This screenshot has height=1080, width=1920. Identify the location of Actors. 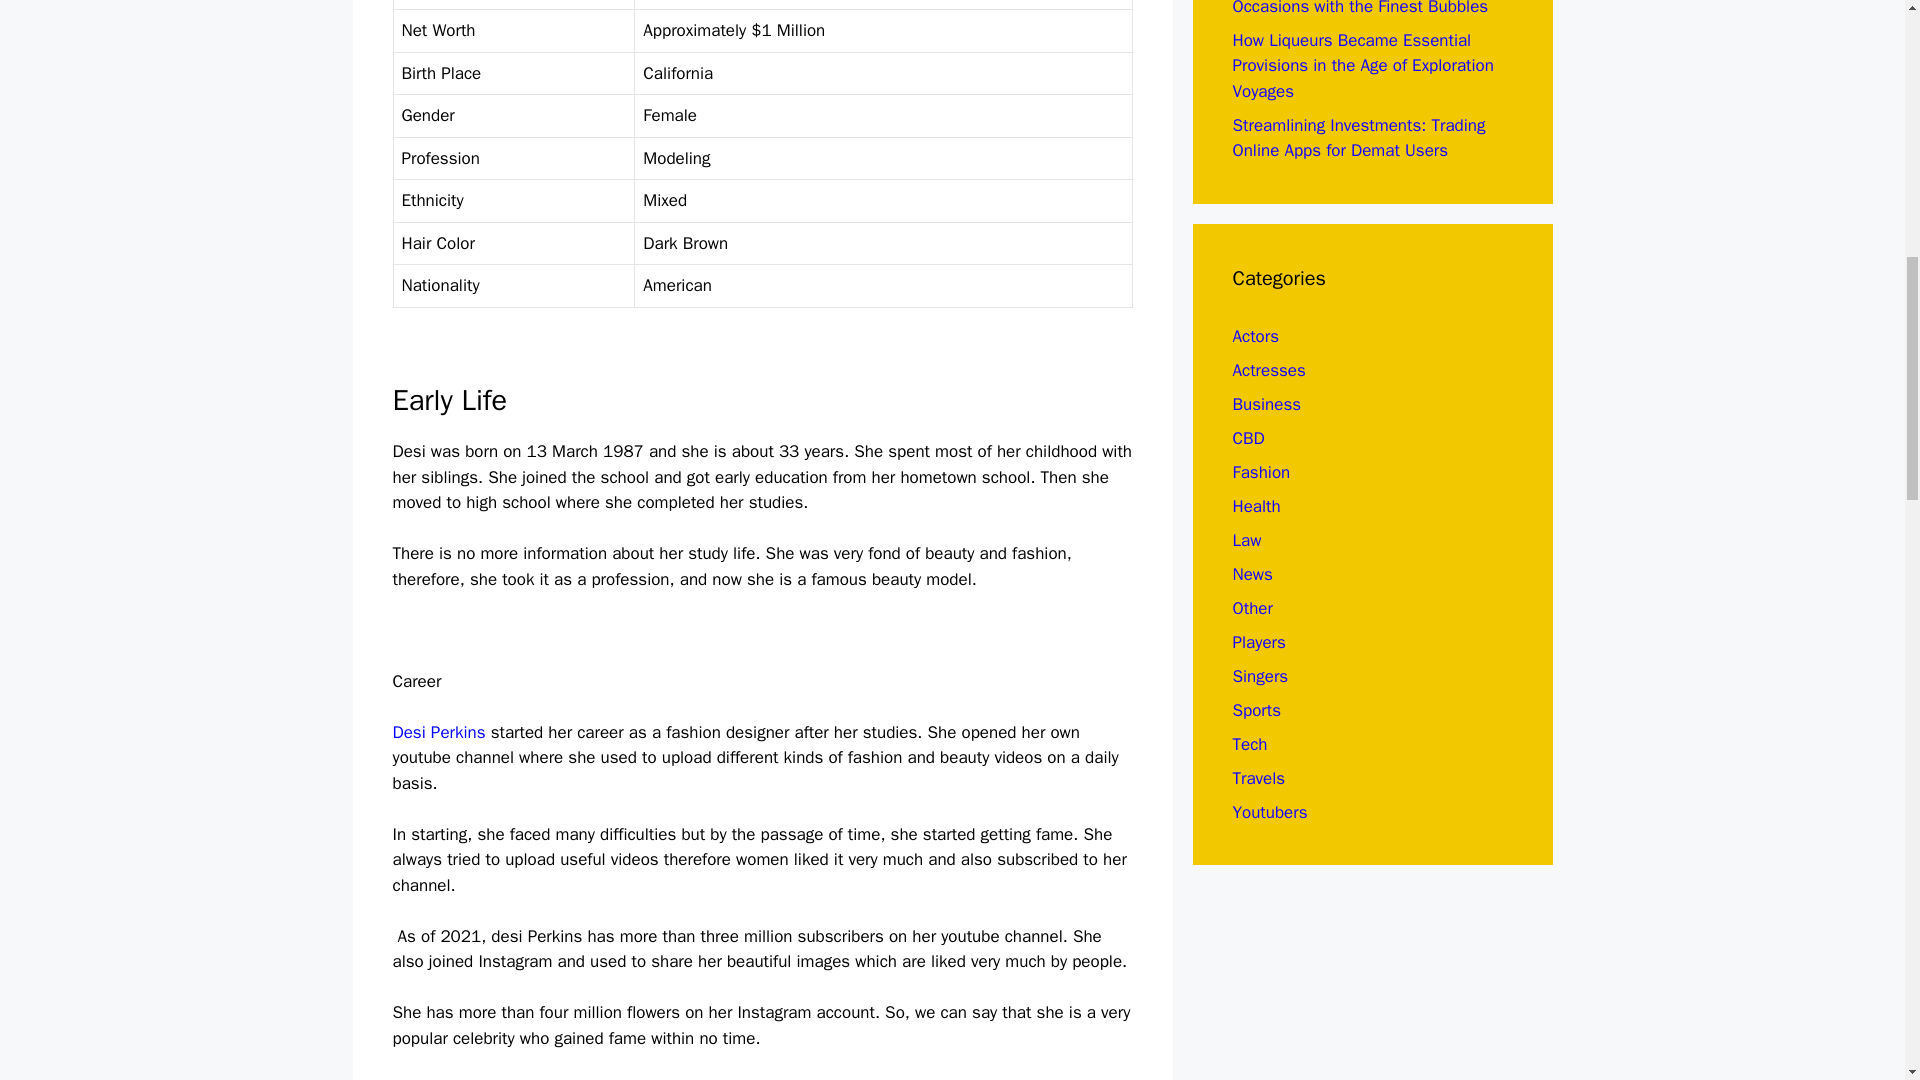
(1255, 336).